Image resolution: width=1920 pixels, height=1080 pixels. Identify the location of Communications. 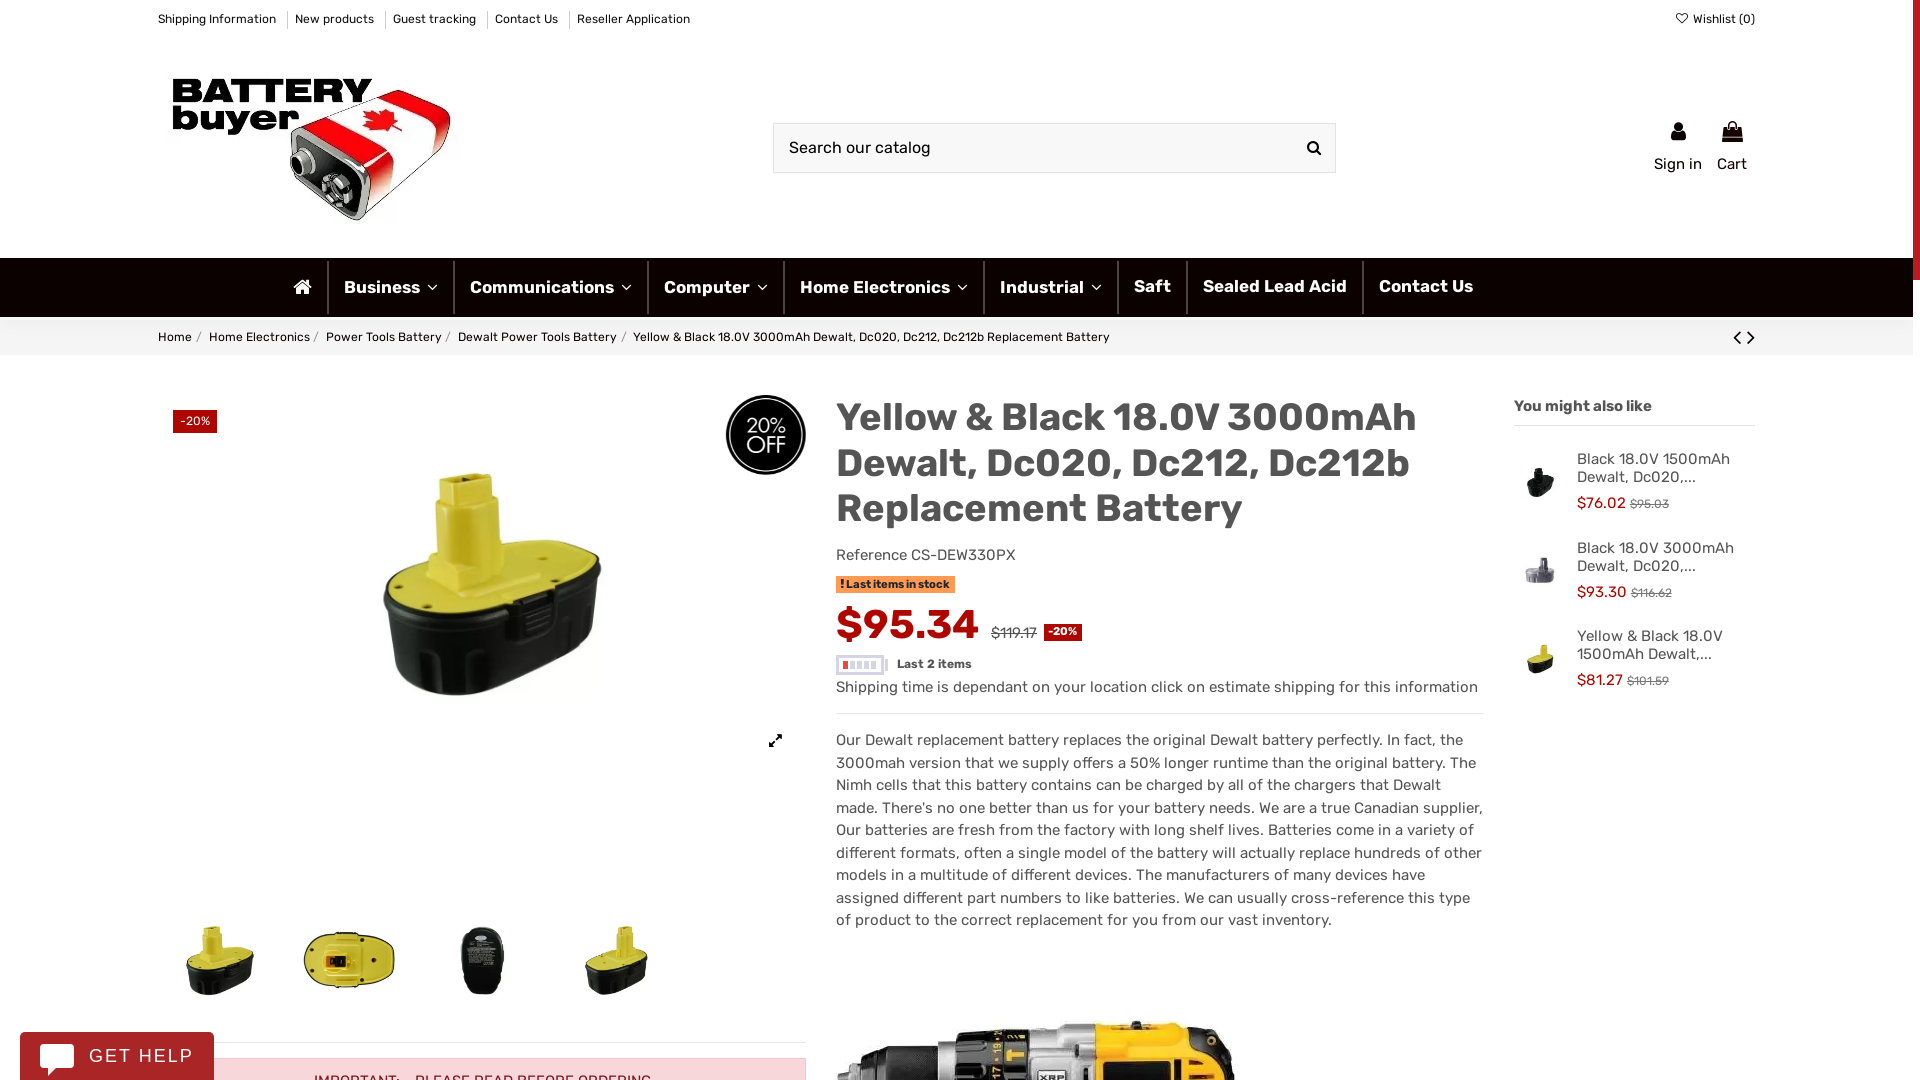
(550, 286).